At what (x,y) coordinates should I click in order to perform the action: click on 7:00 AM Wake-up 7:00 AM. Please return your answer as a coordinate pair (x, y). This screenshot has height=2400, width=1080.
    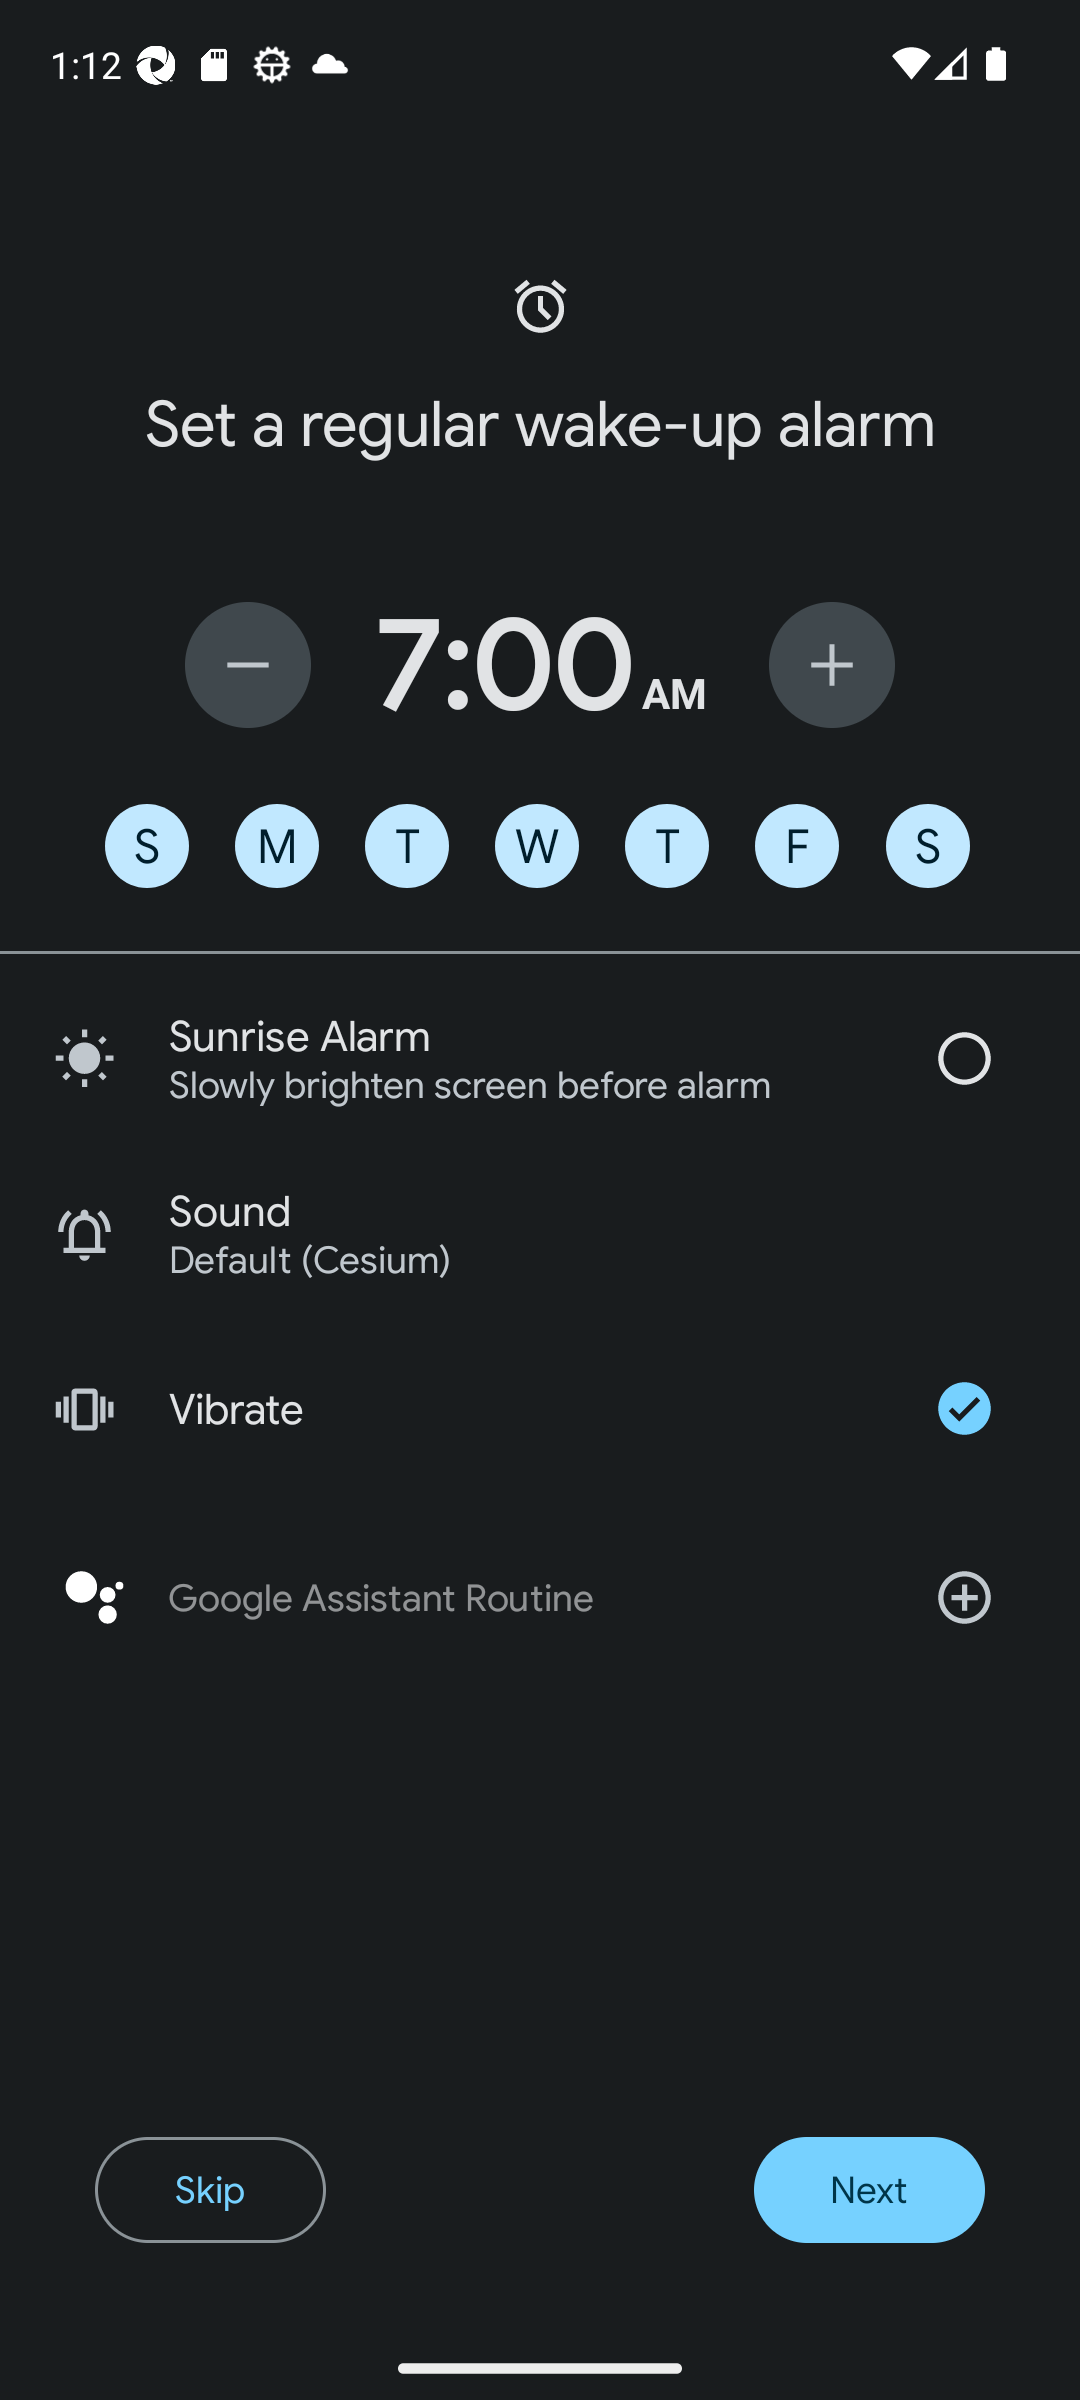
    Looking at the image, I should click on (540, 664).